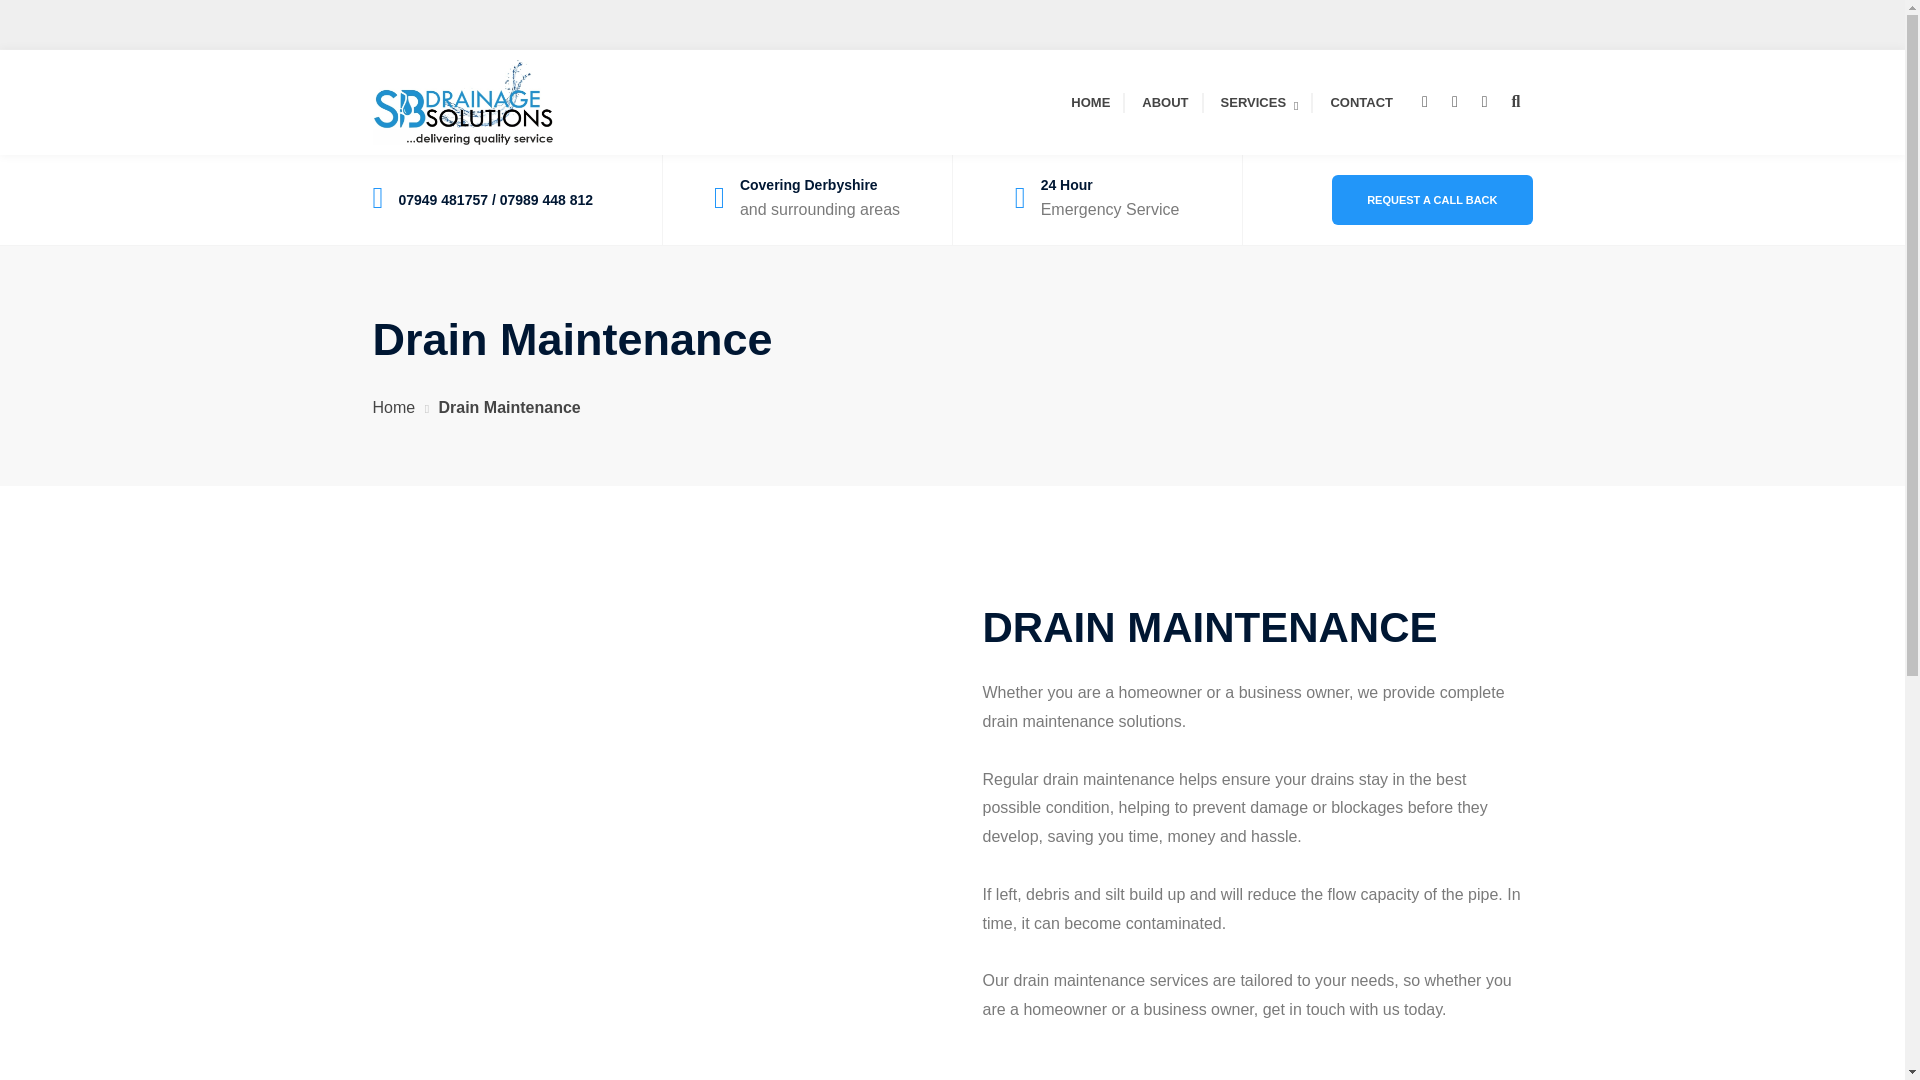  I want to click on CONTACT, so click(1362, 102).